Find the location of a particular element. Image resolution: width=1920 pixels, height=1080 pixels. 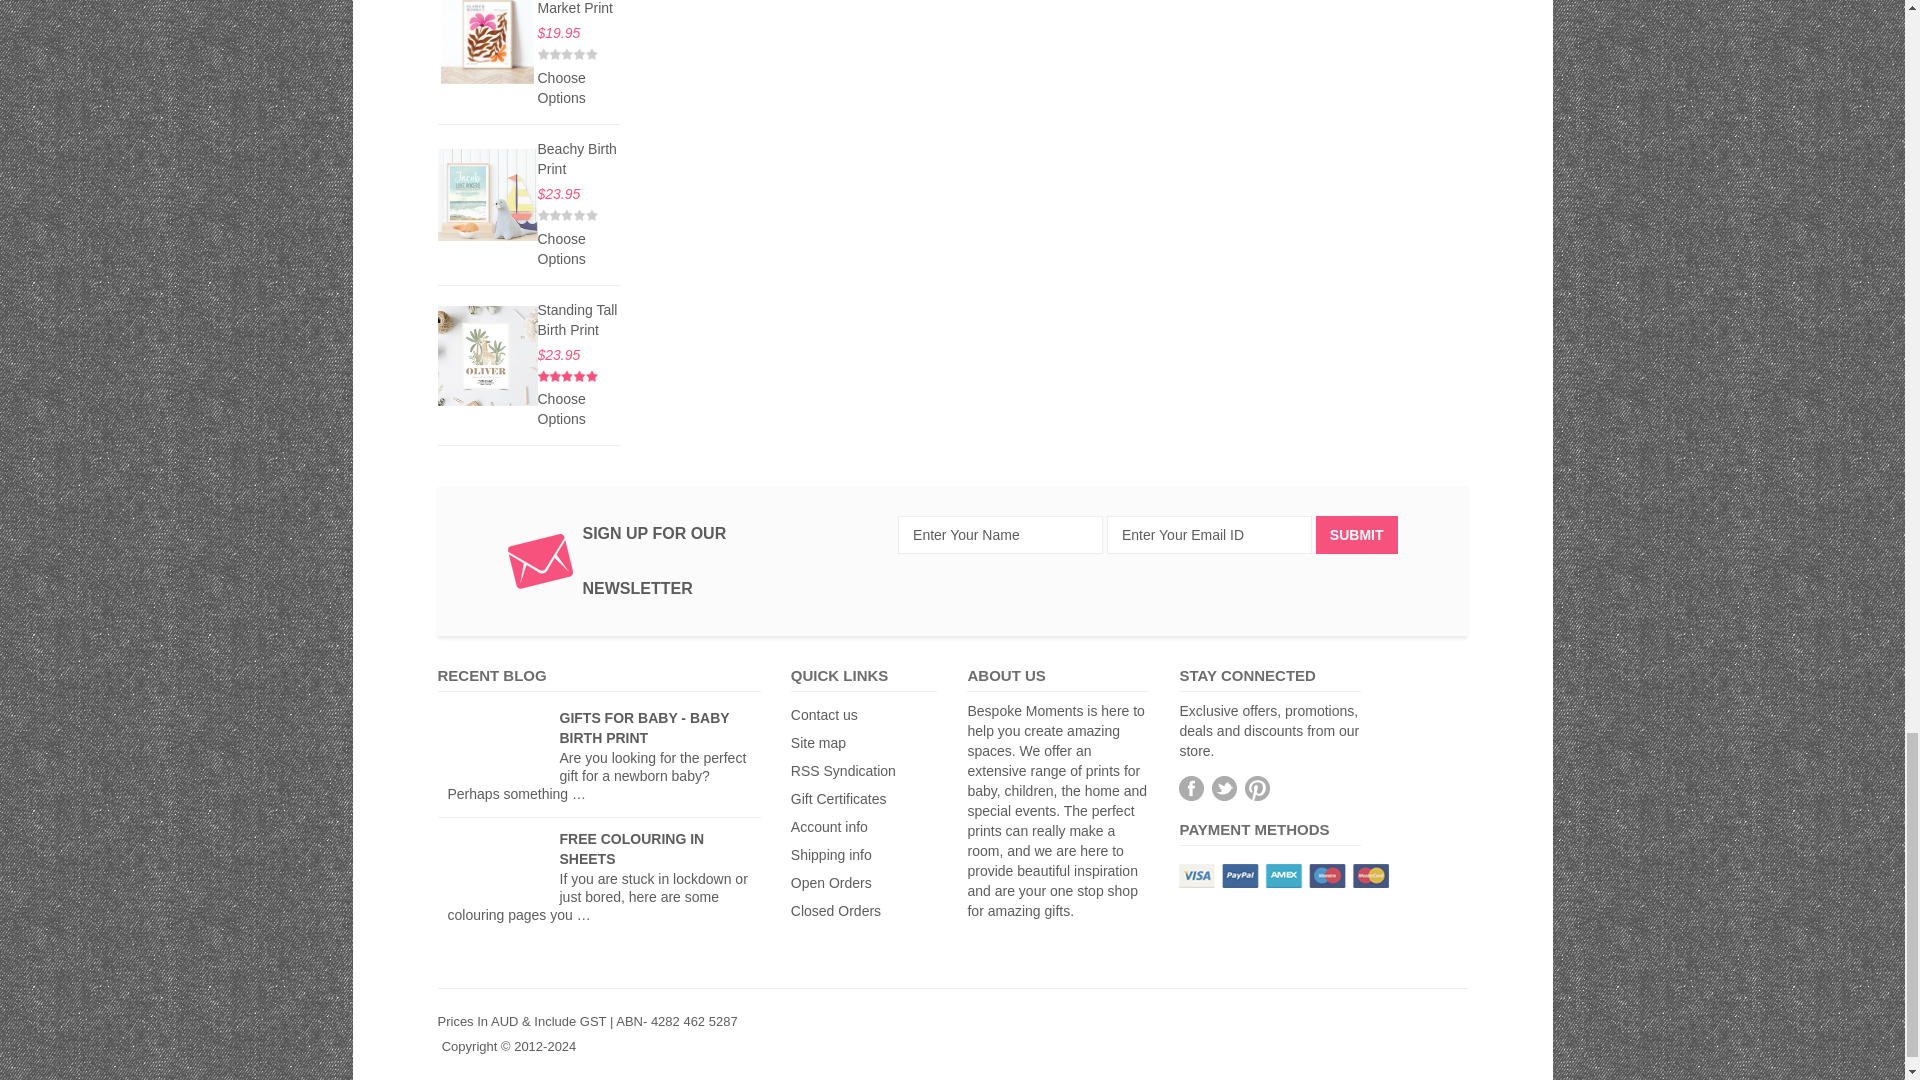

Submit is located at coordinates (1356, 535).